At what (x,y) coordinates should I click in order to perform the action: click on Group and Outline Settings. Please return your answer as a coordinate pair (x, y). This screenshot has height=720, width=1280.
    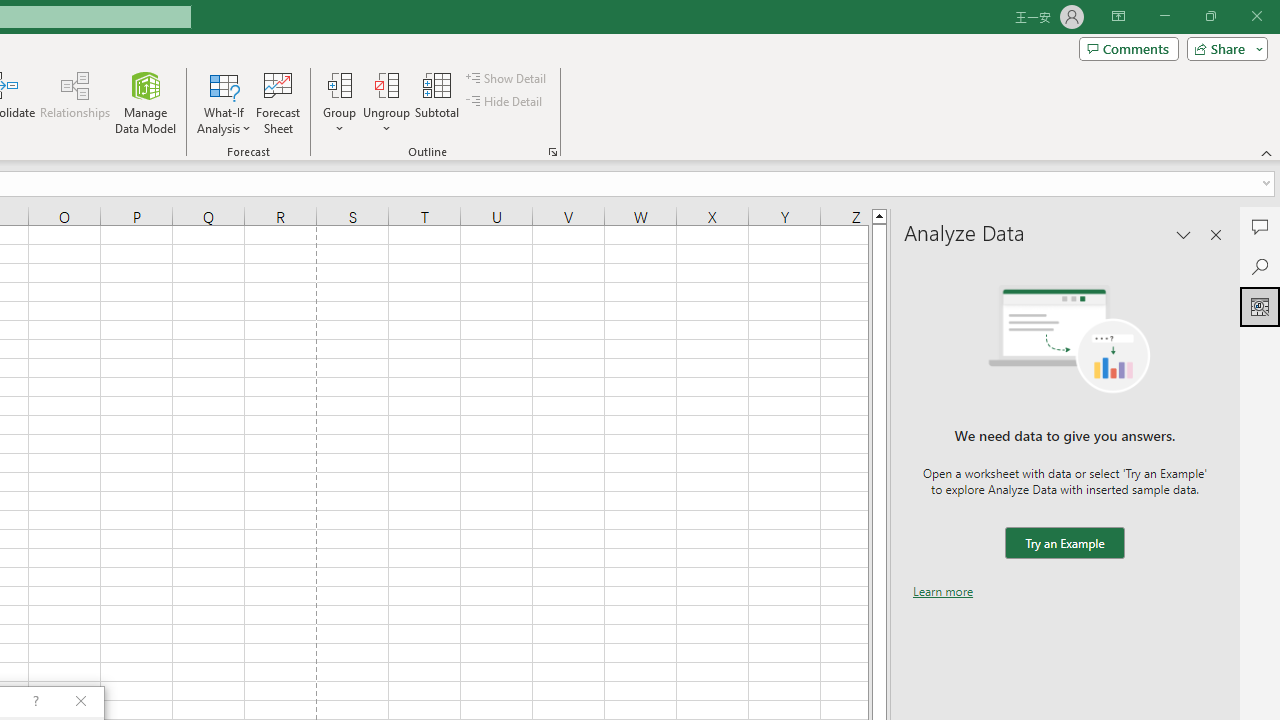
    Looking at the image, I should click on (552, 152).